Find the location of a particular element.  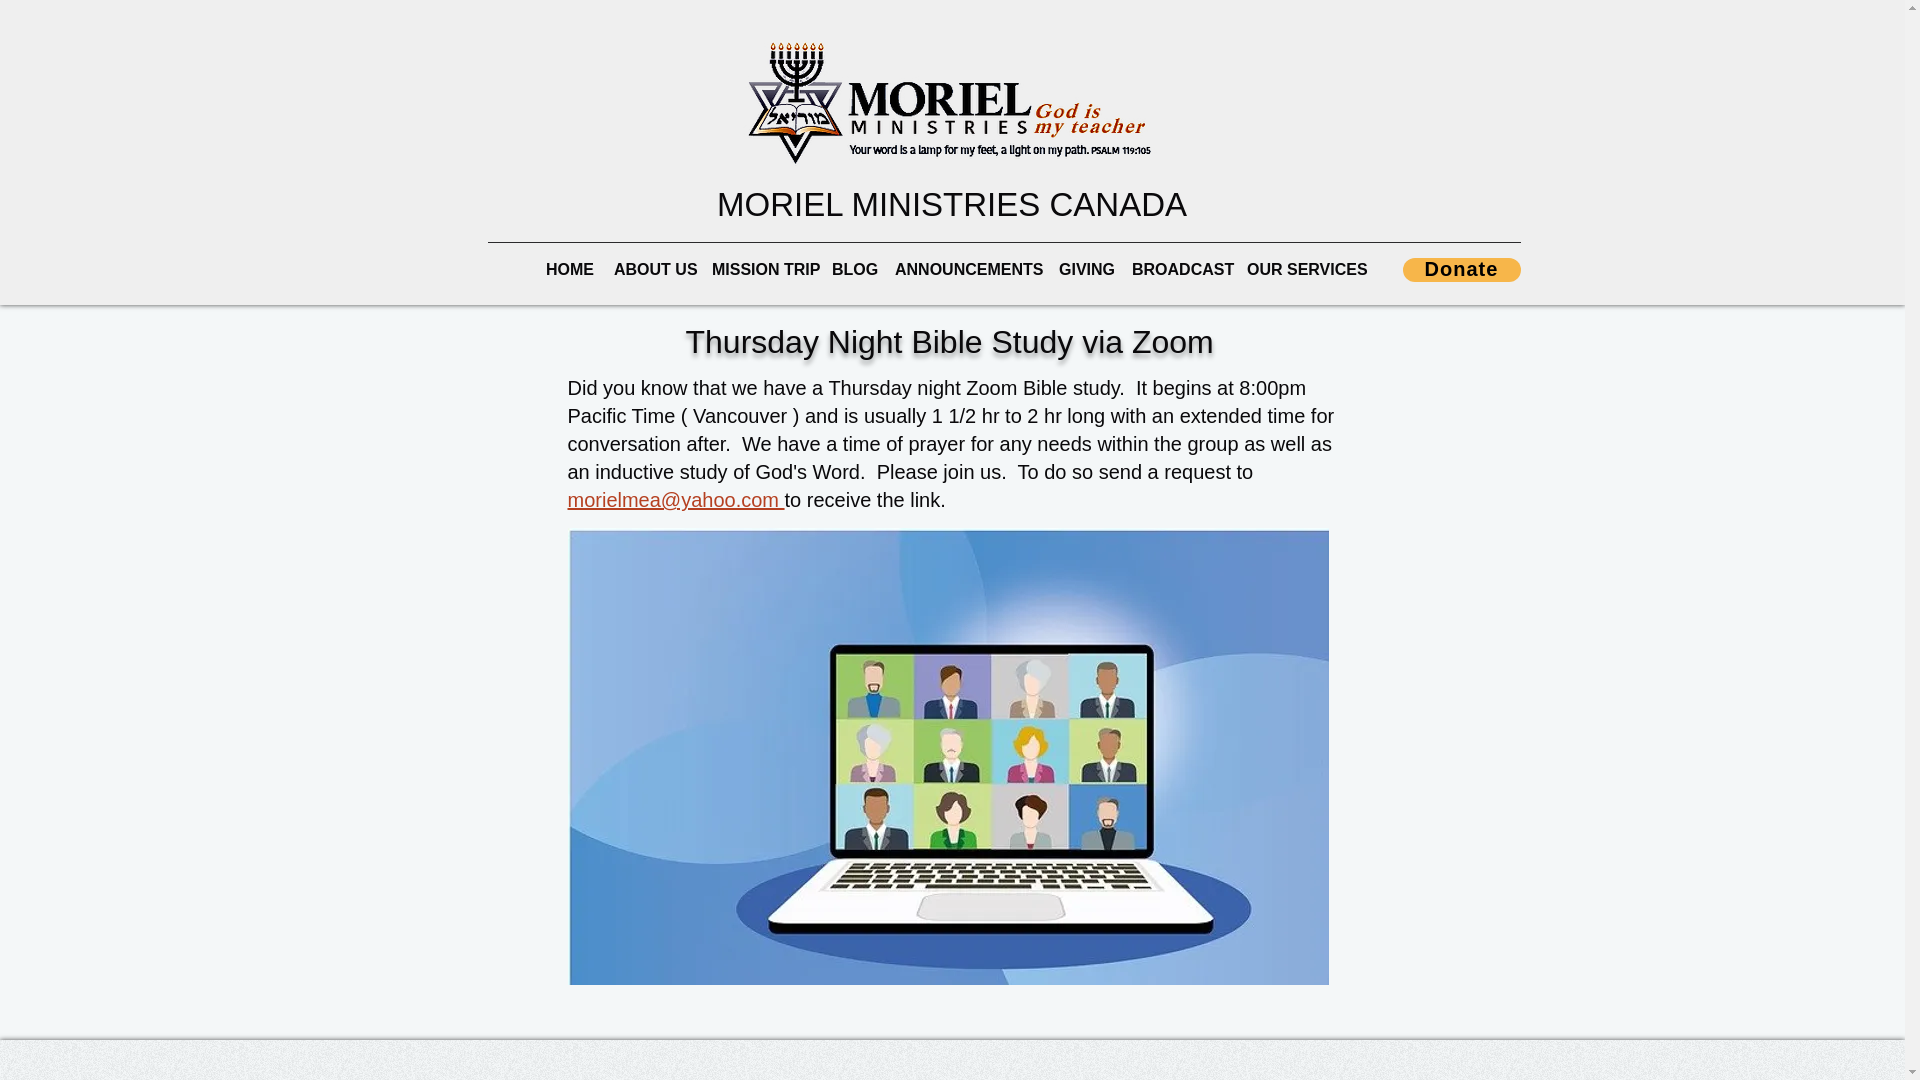

MISSION TRIP is located at coordinates (762, 270).